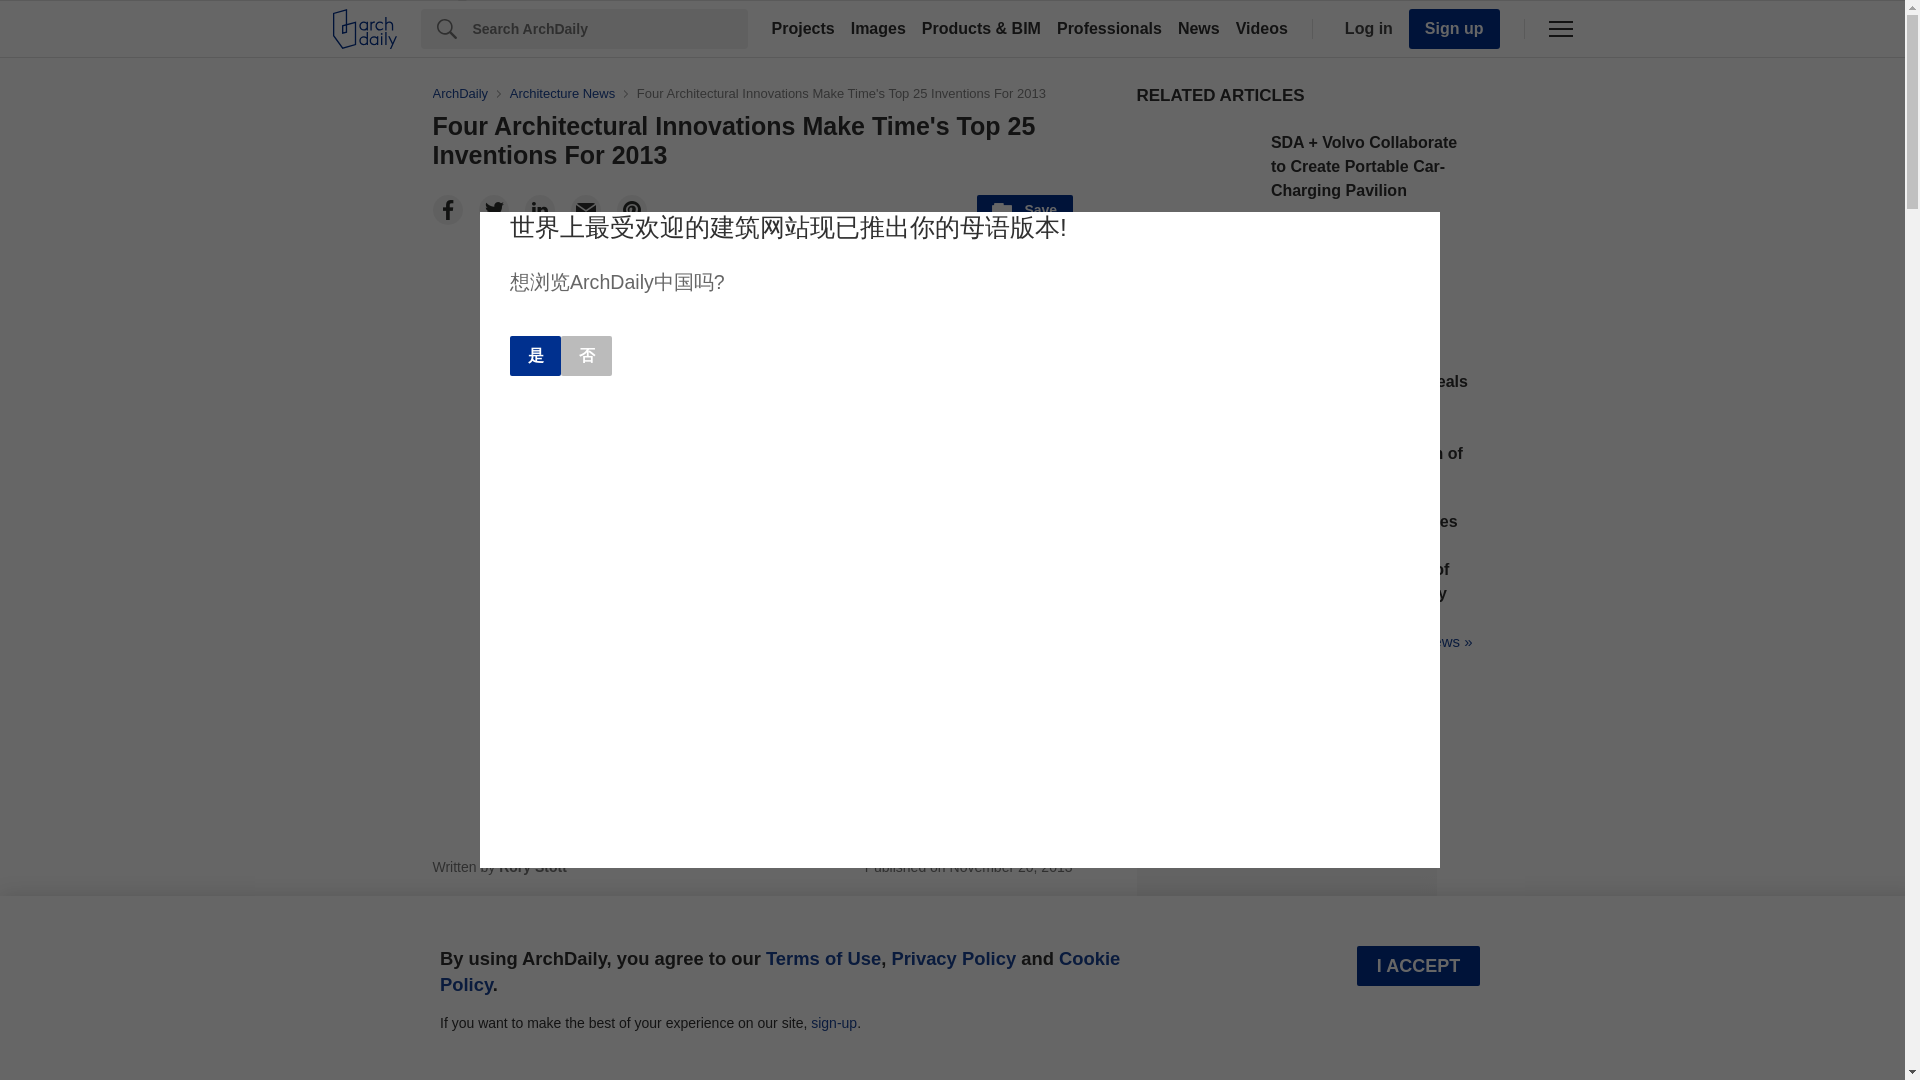 This screenshot has width=1920, height=1080. I want to click on Images, so click(878, 28).